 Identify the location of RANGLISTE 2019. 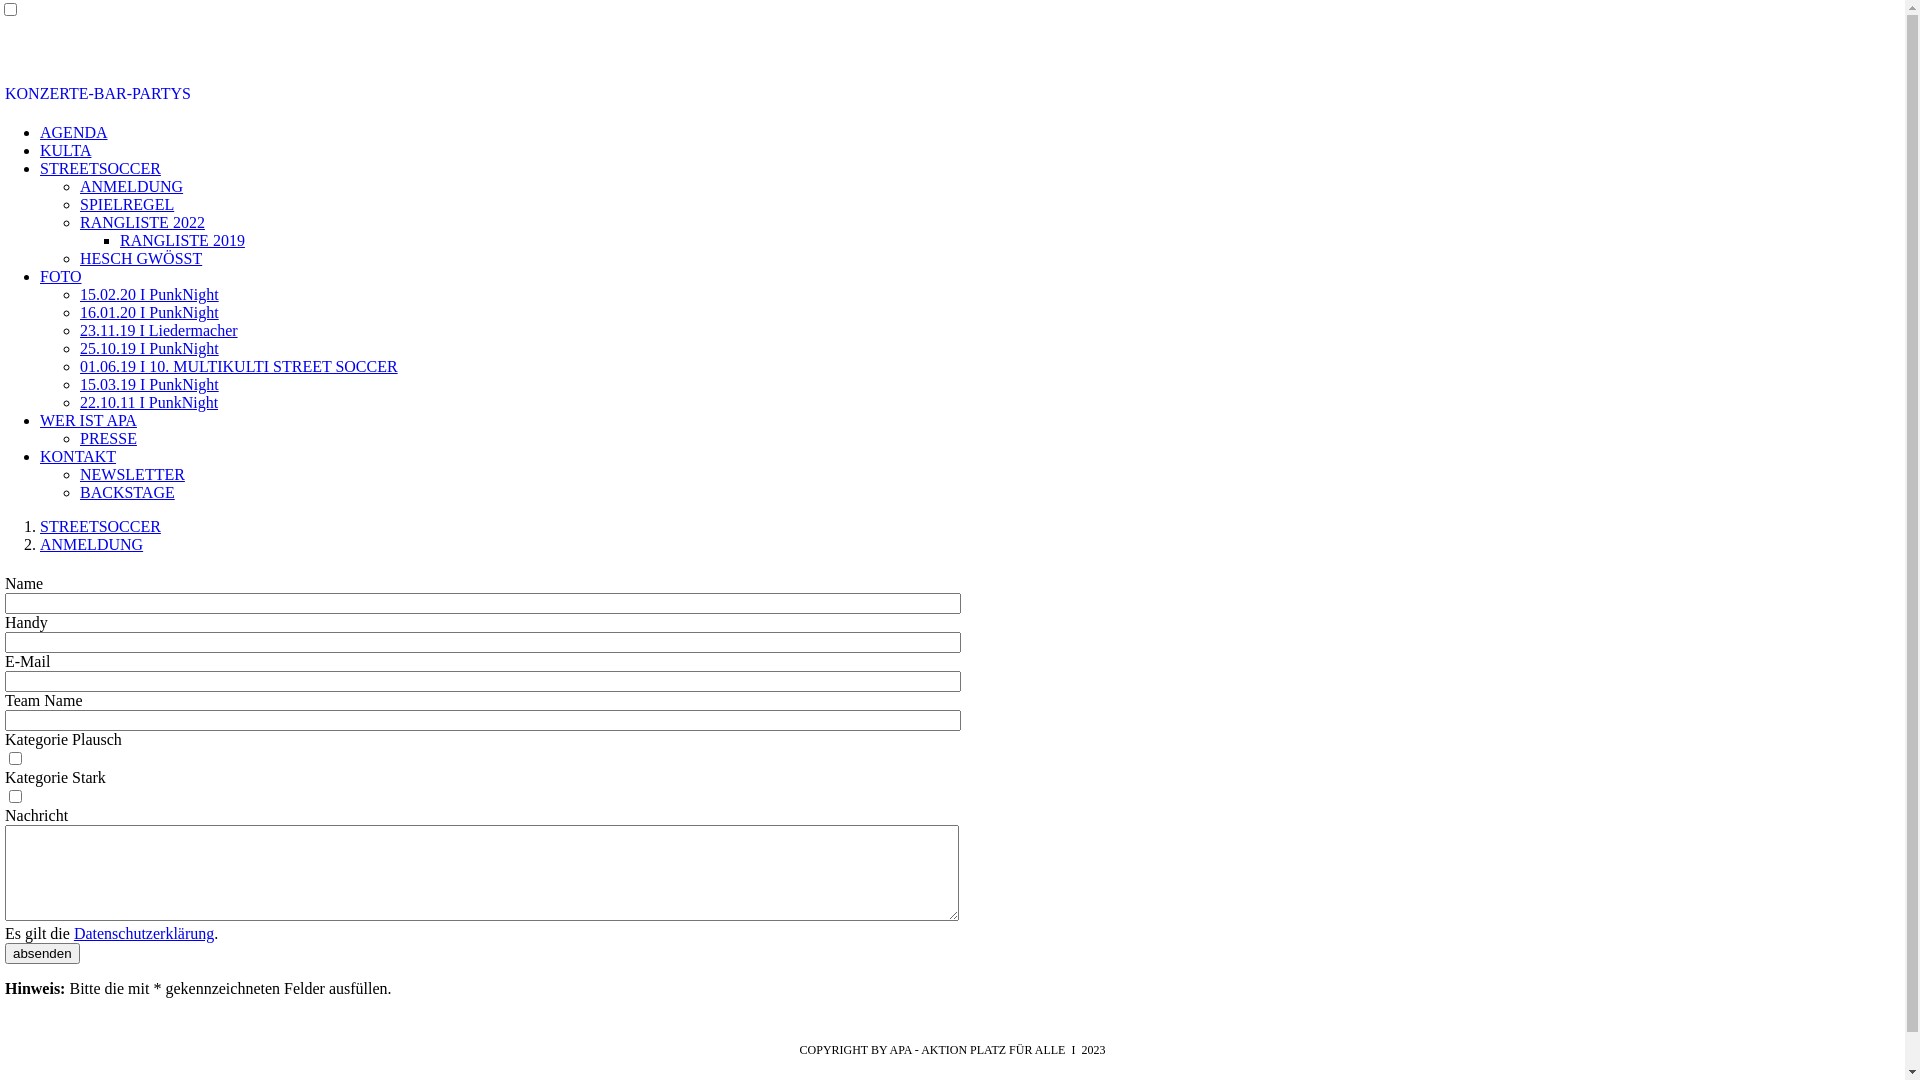
(182, 240).